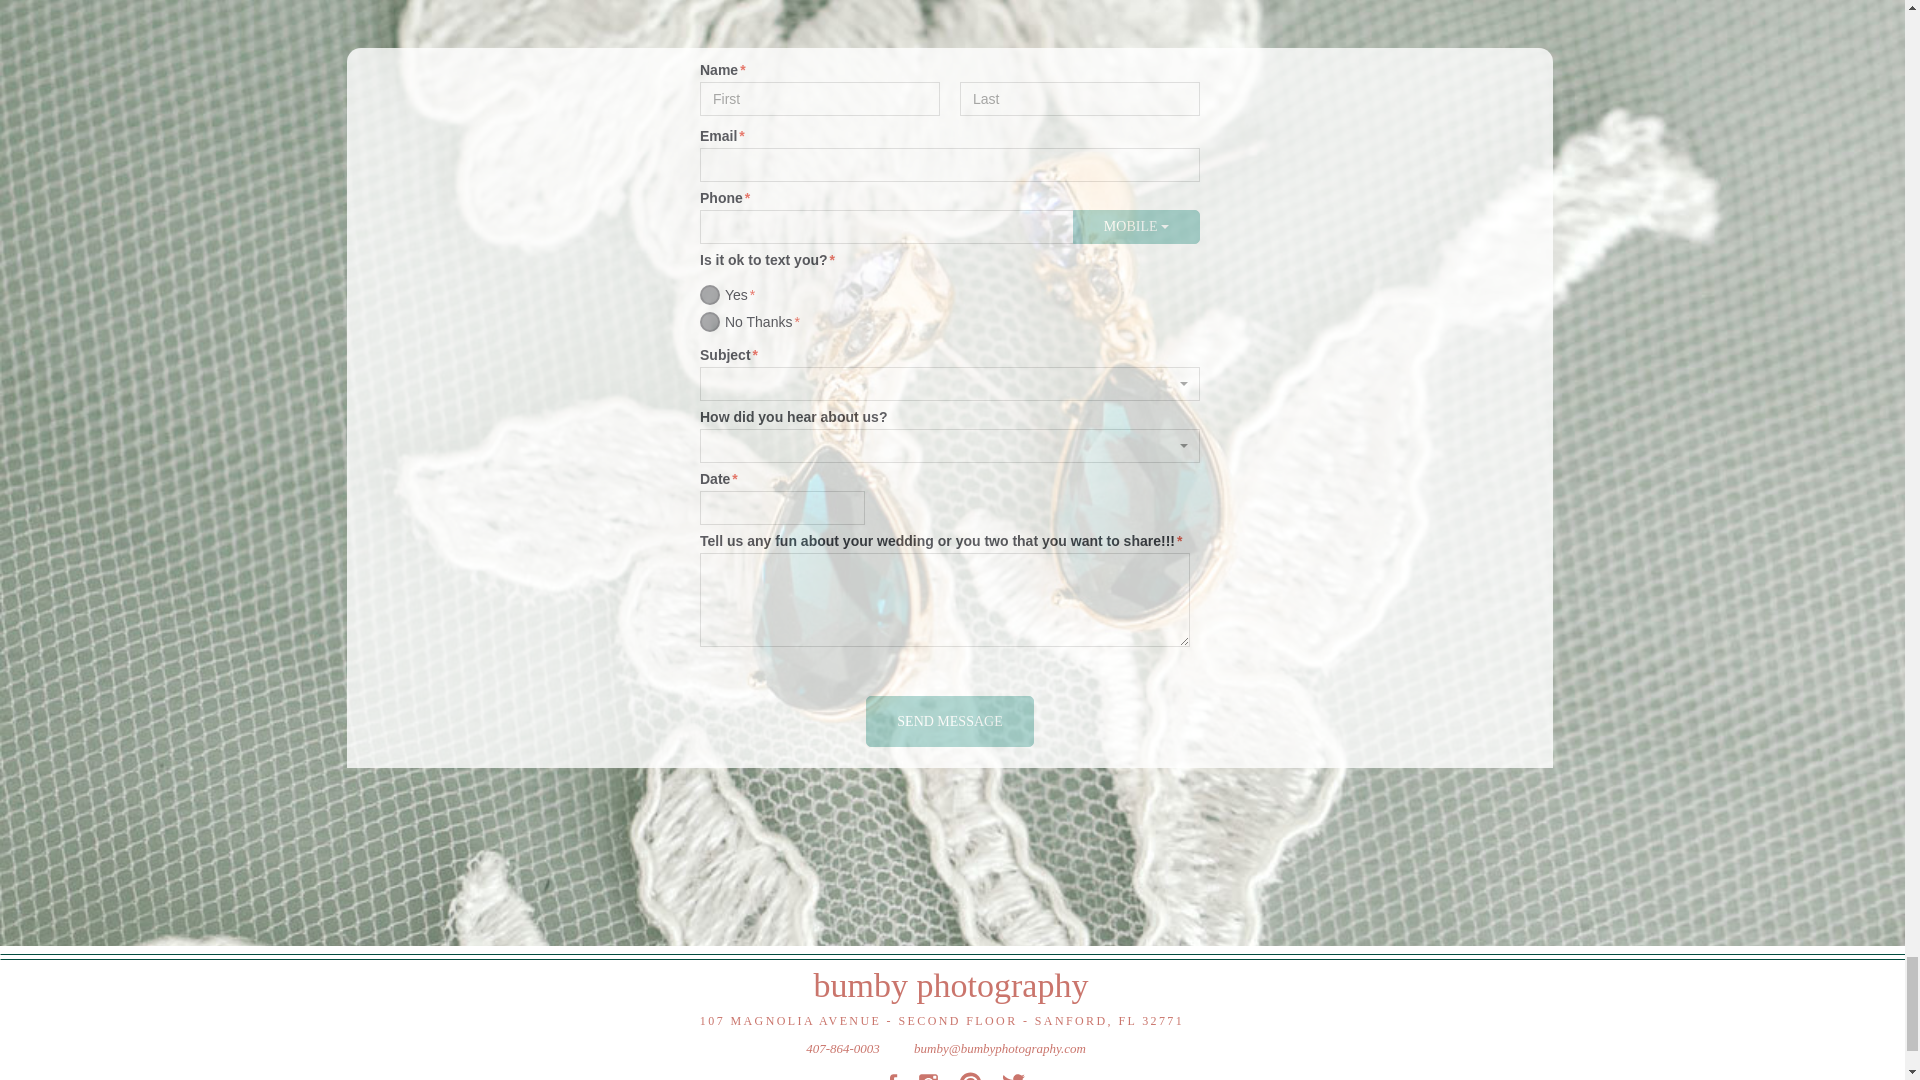  What do you see at coordinates (842, 1046) in the screenshot?
I see `407-864-0003` at bounding box center [842, 1046].